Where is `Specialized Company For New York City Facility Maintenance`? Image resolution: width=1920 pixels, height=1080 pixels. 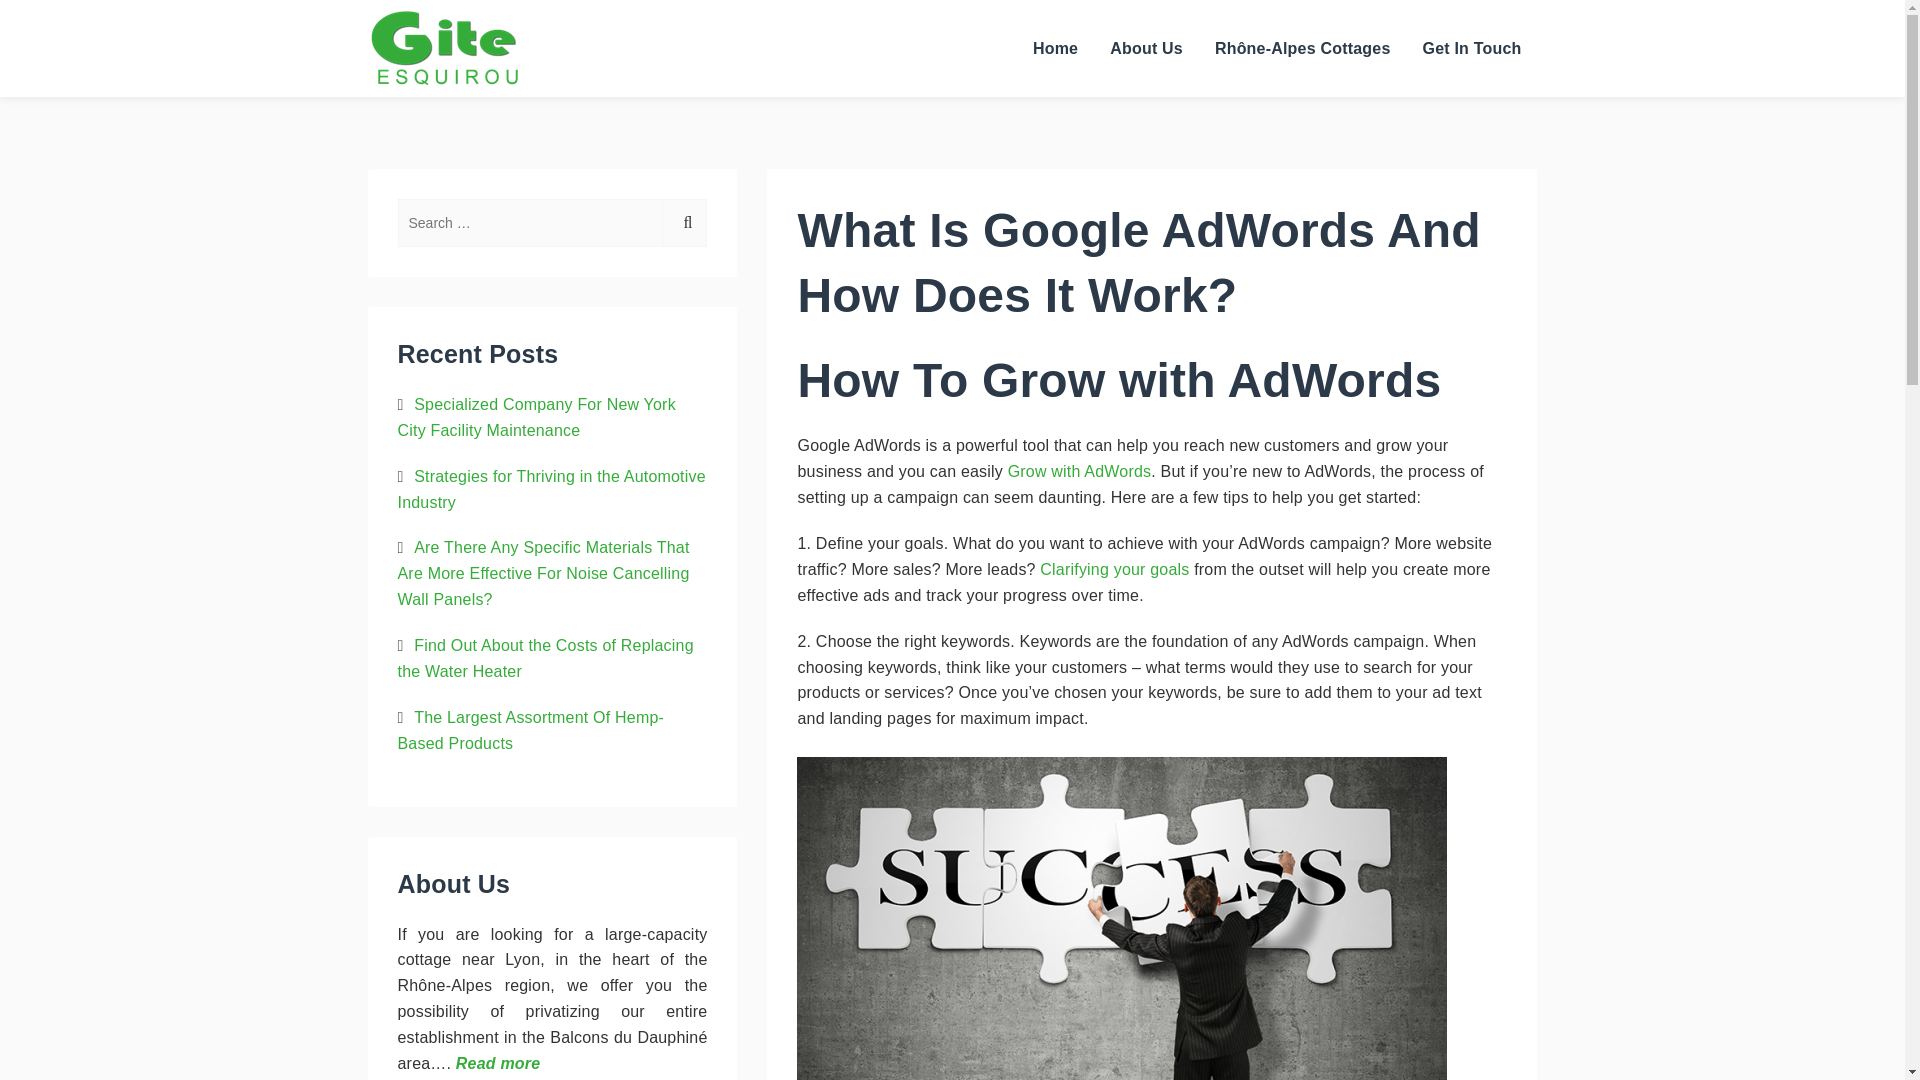
Specialized Company For New York City Facility Maintenance is located at coordinates (536, 417).